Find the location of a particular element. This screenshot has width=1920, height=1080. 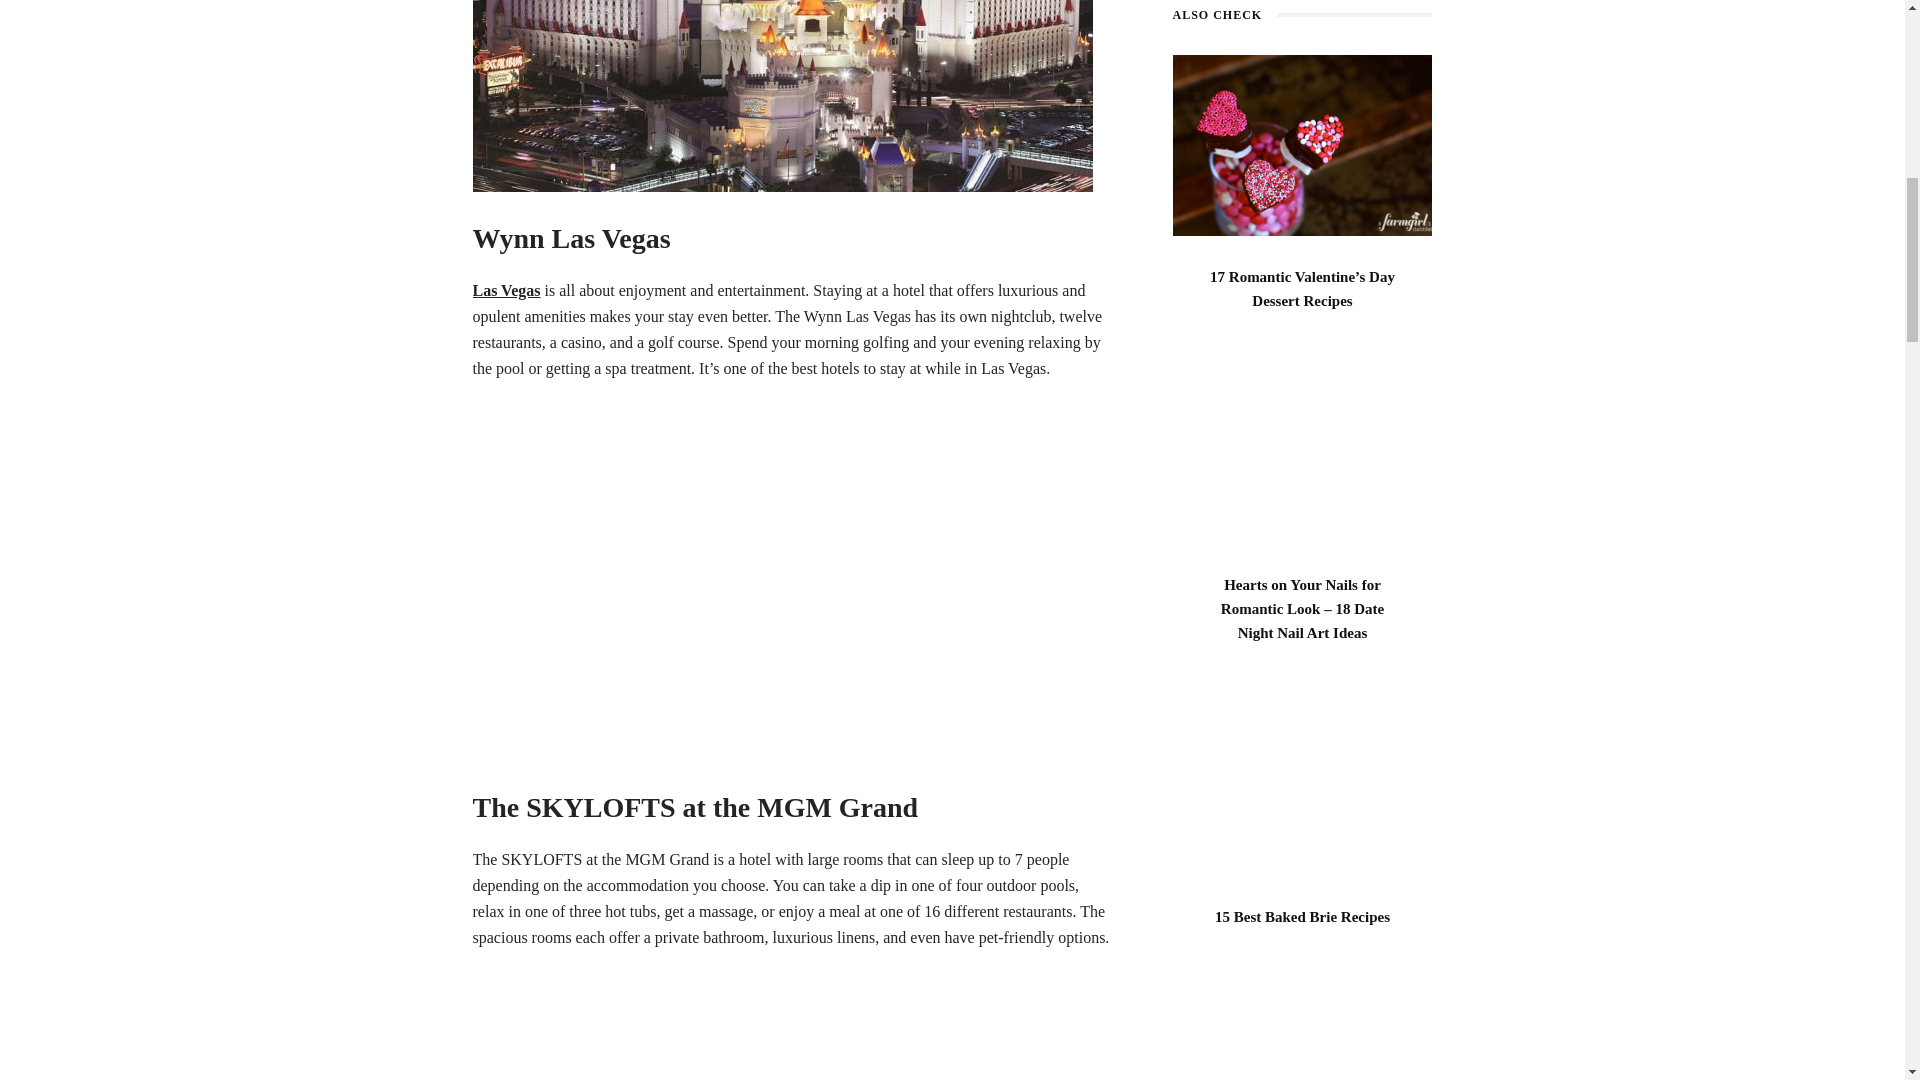

The Best Hotels to Stay at While in Las Vegas is located at coordinates (782, 96).